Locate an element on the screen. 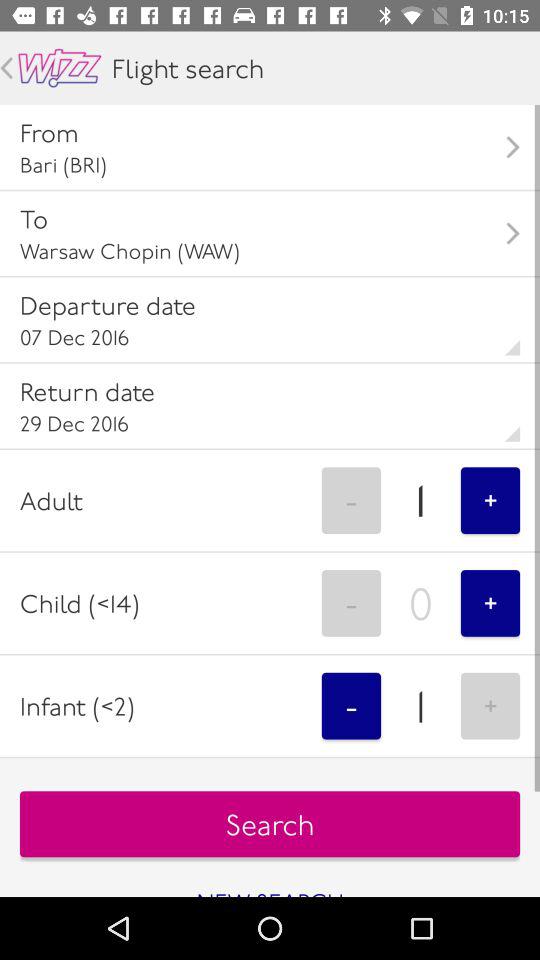 This screenshot has height=960, width=540. go back is located at coordinates (6, 68).